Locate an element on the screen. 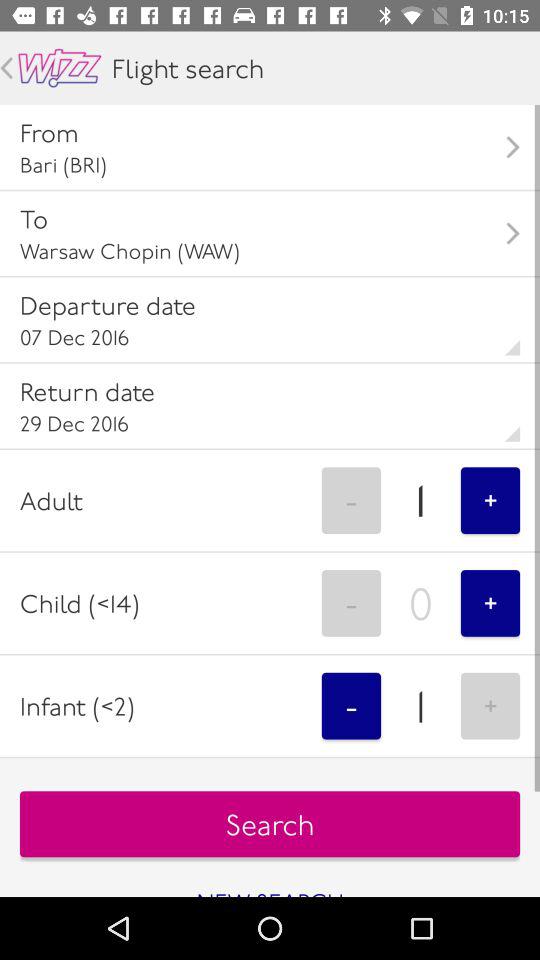 This screenshot has height=960, width=540. go back is located at coordinates (6, 68).